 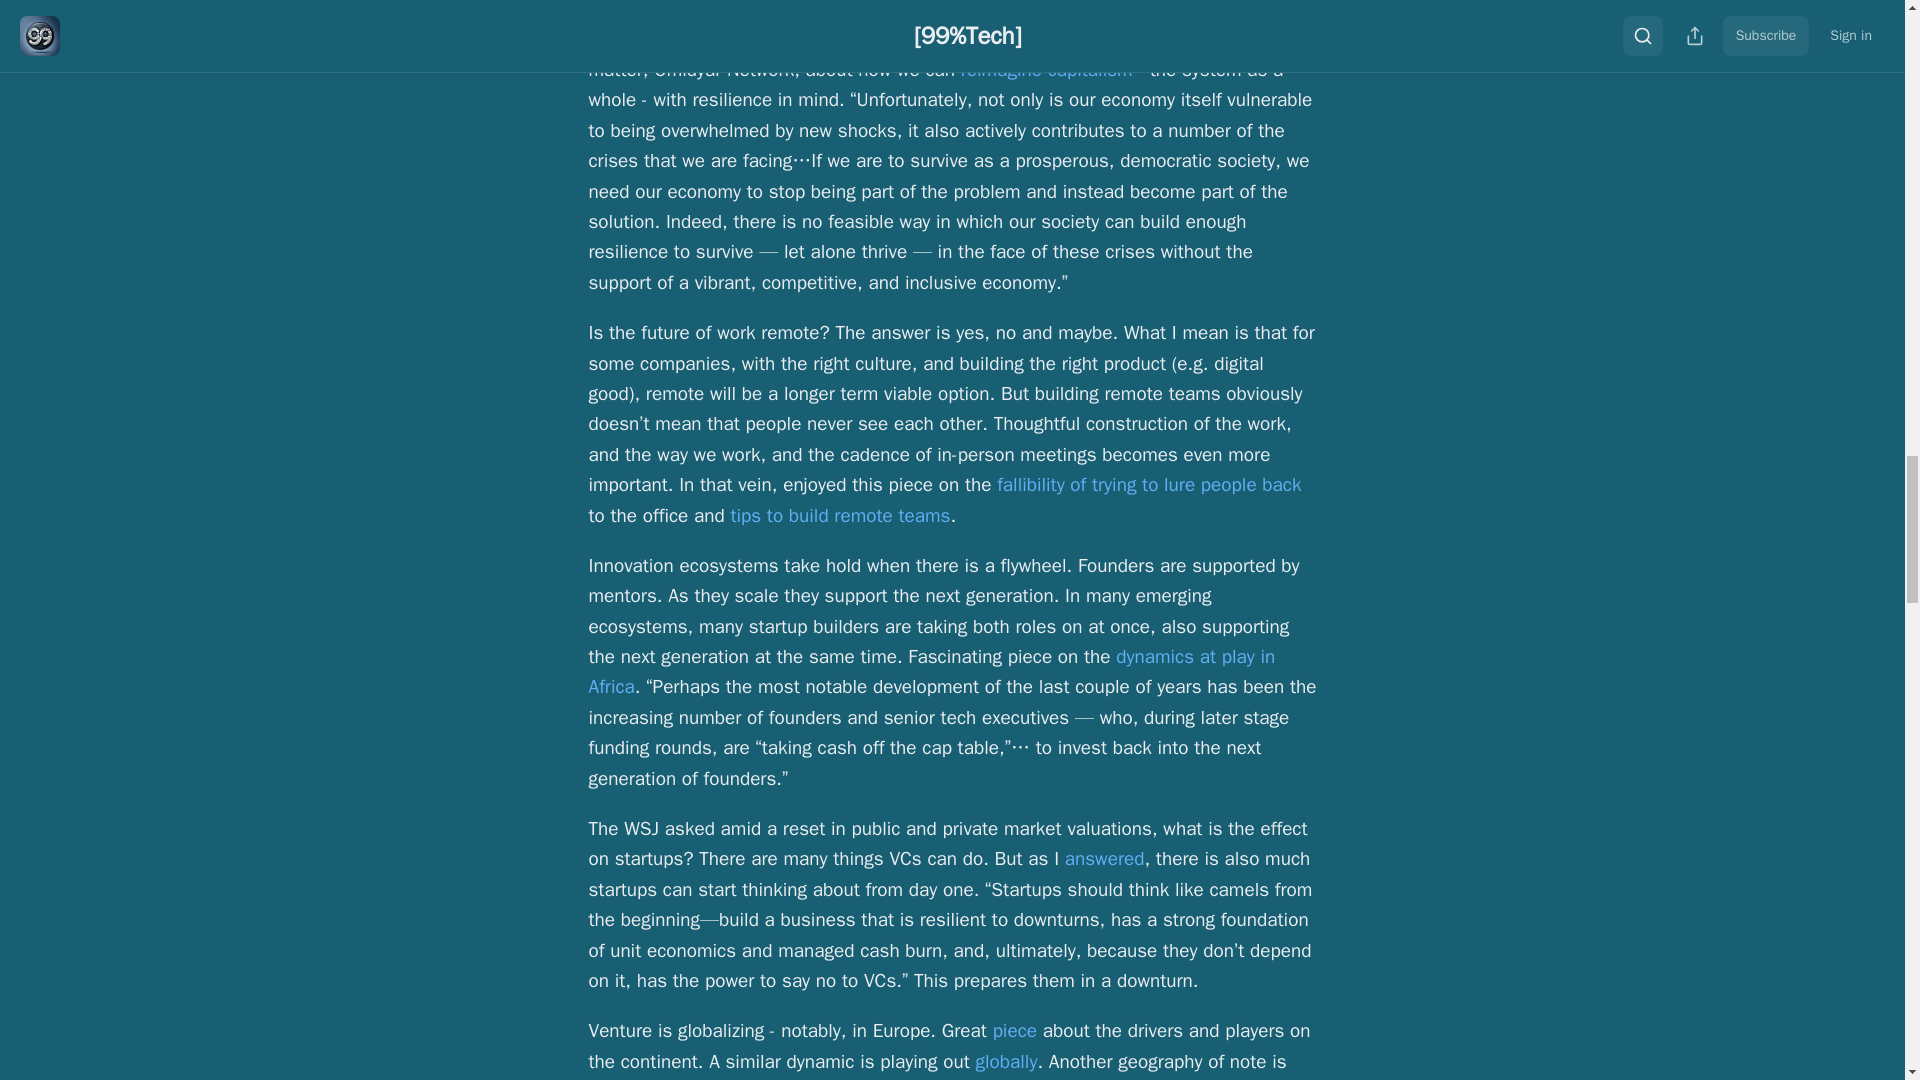 What do you see at coordinates (1148, 484) in the screenshot?
I see `fallibility of trying to lure people back` at bounding box center [1148, 484].